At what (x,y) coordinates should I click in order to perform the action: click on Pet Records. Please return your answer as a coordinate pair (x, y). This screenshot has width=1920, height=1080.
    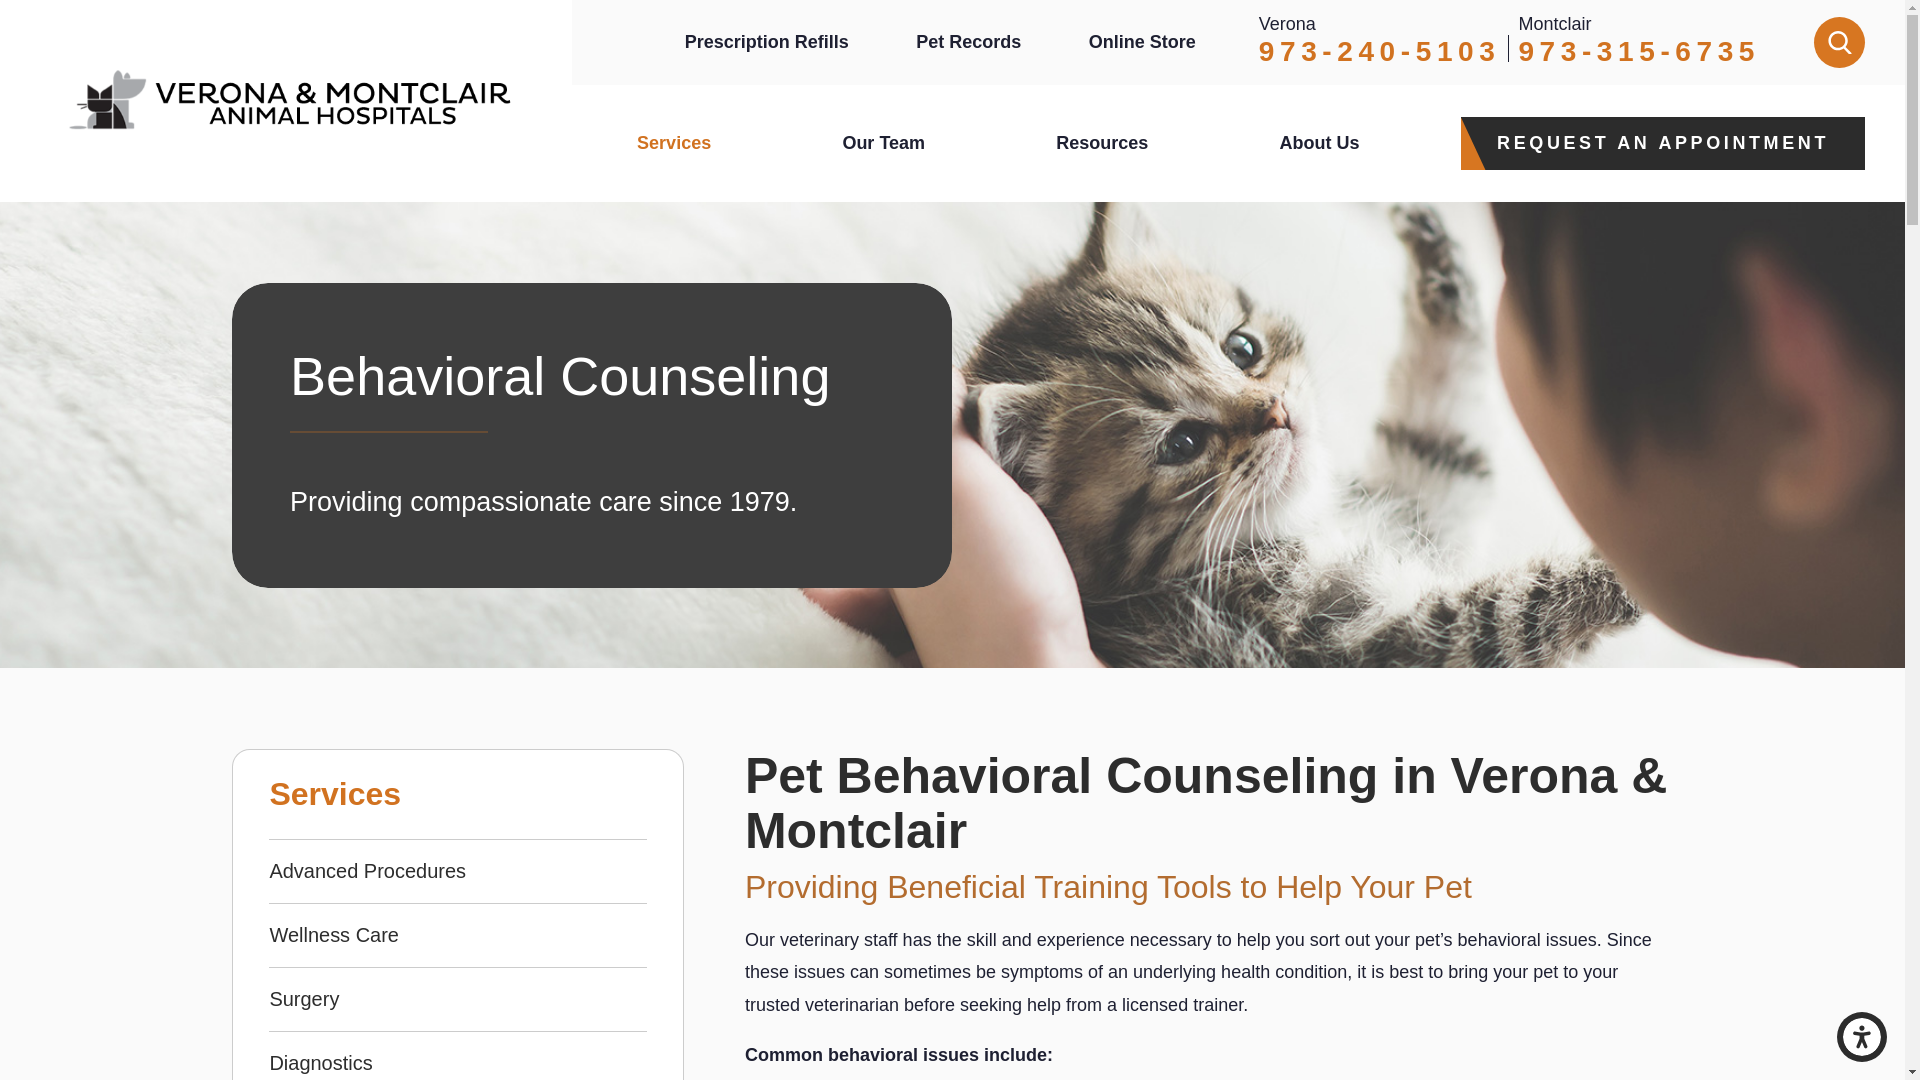
    Looking at the image, I should click on (968, 42).